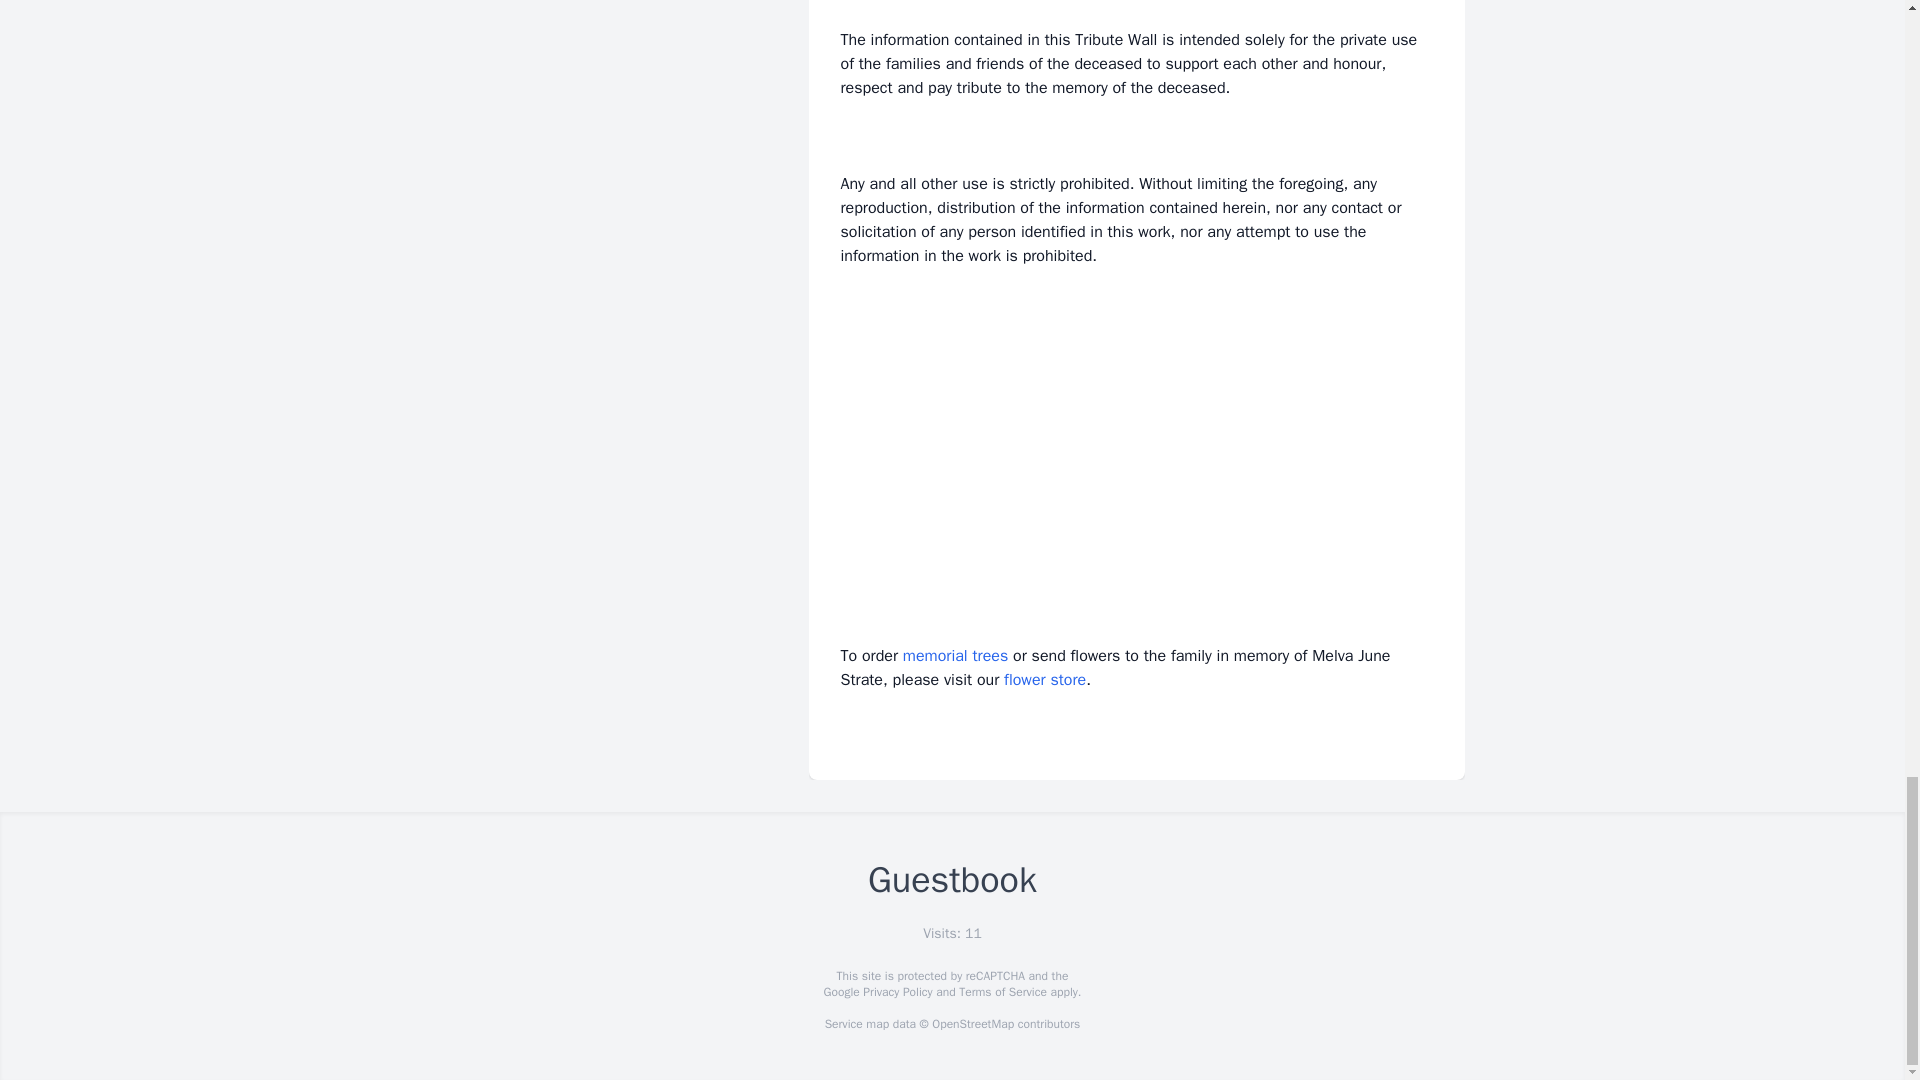 This screenshot has height=1080, width=1920. Describe the element at coordinates (955, 656) in the screenshot. I see `memorial trees` at that location.